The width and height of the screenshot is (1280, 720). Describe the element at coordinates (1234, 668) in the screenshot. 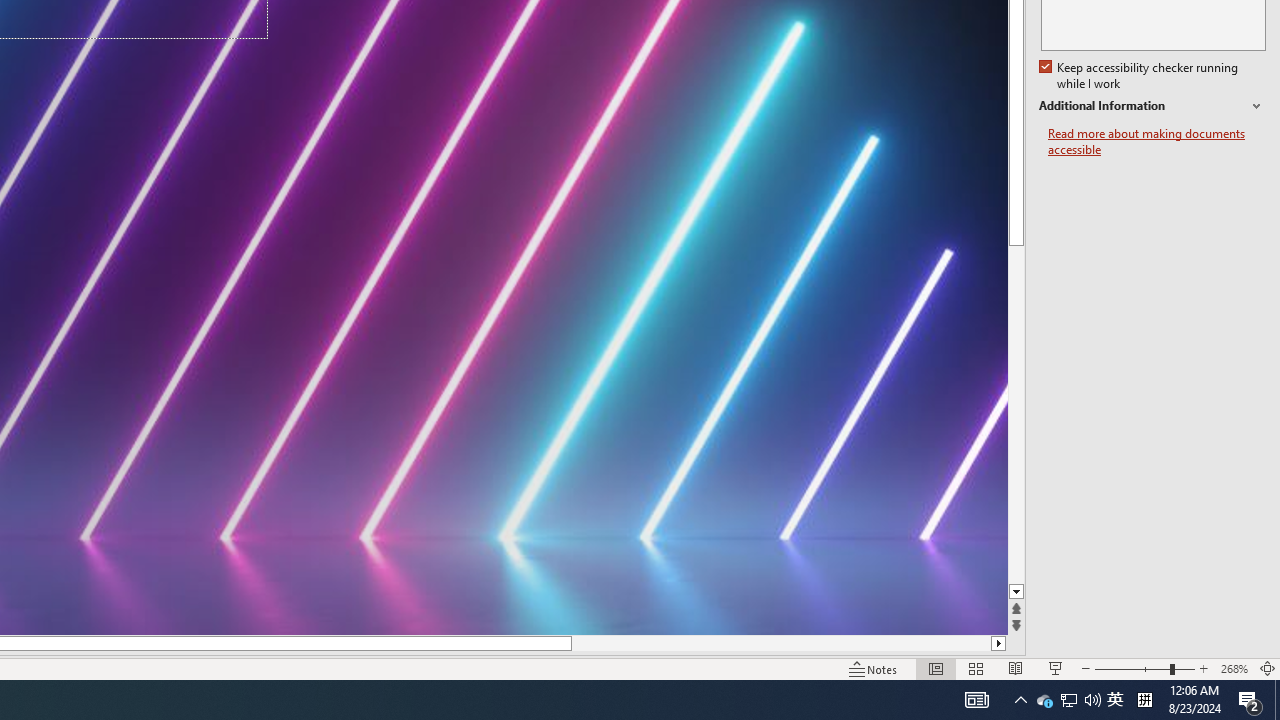

I see `Zoom 268%` at that location.